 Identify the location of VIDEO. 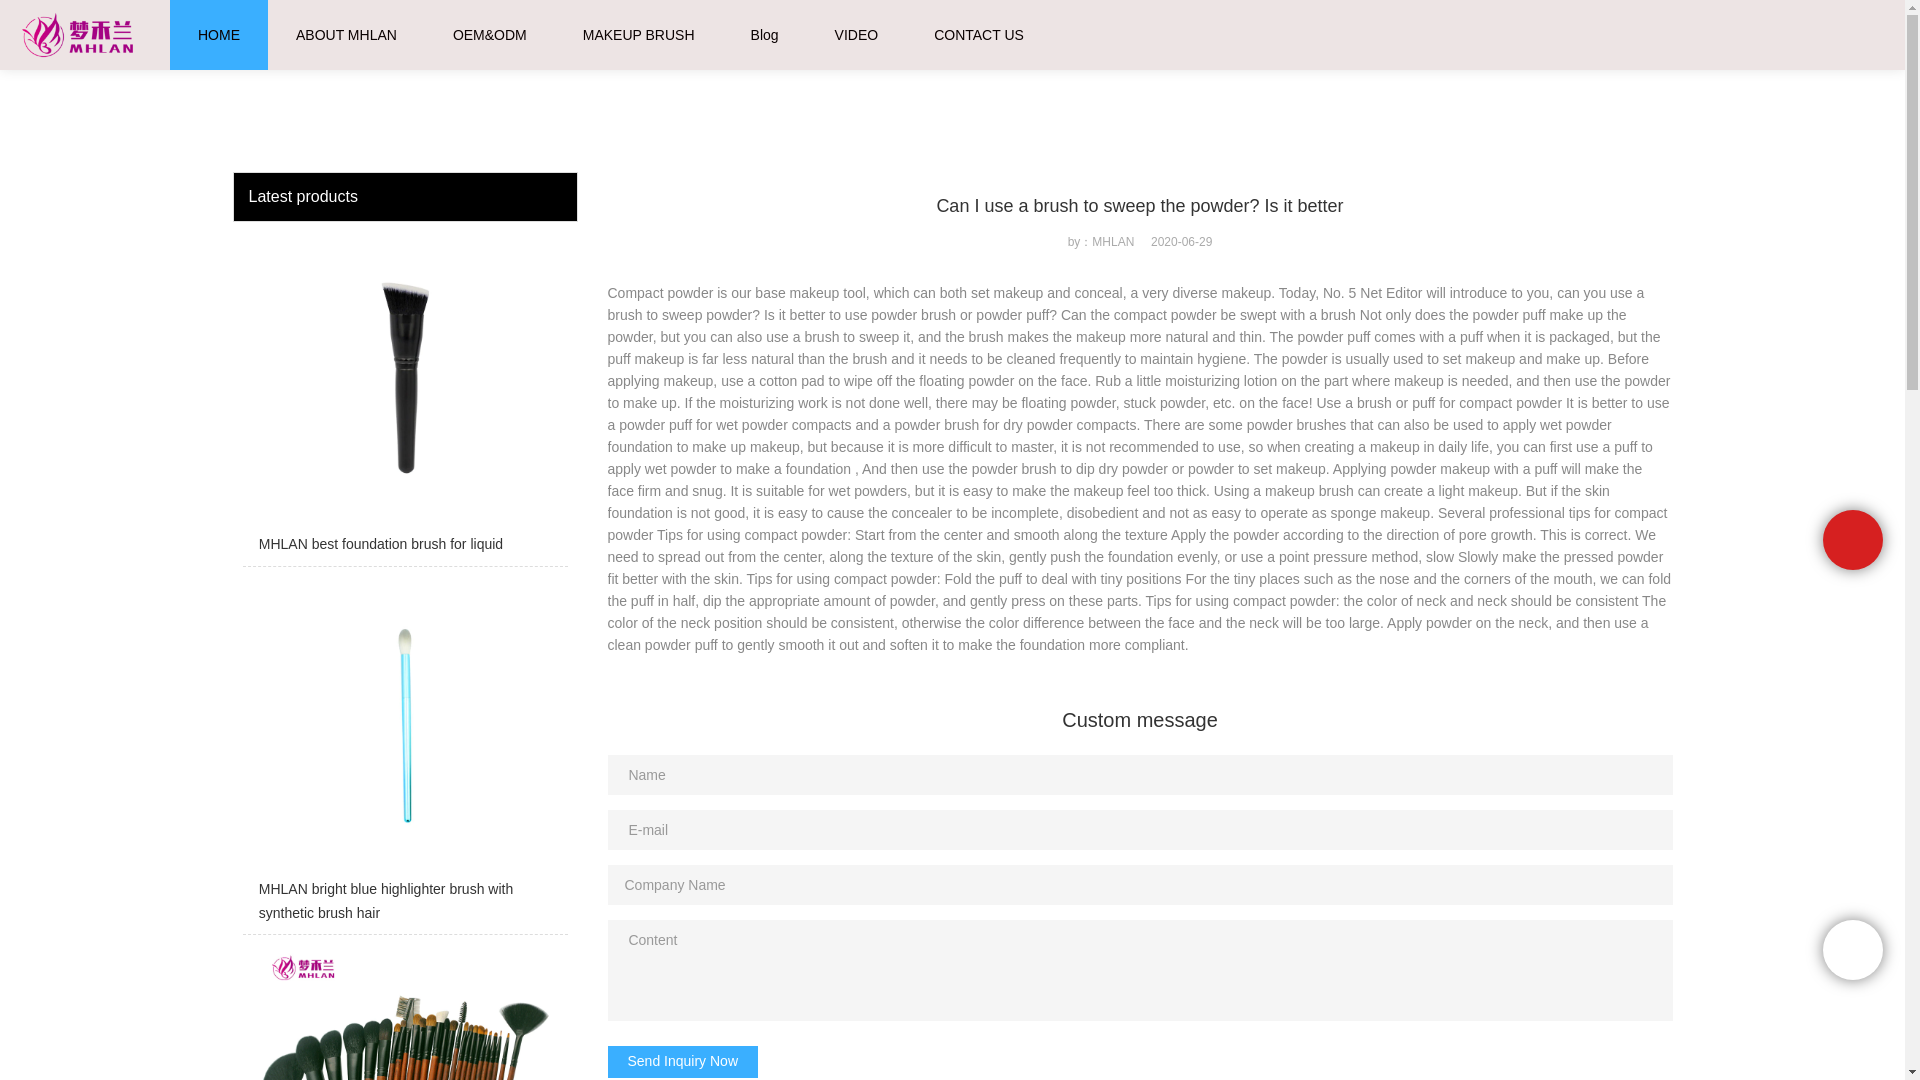
(857, 35).